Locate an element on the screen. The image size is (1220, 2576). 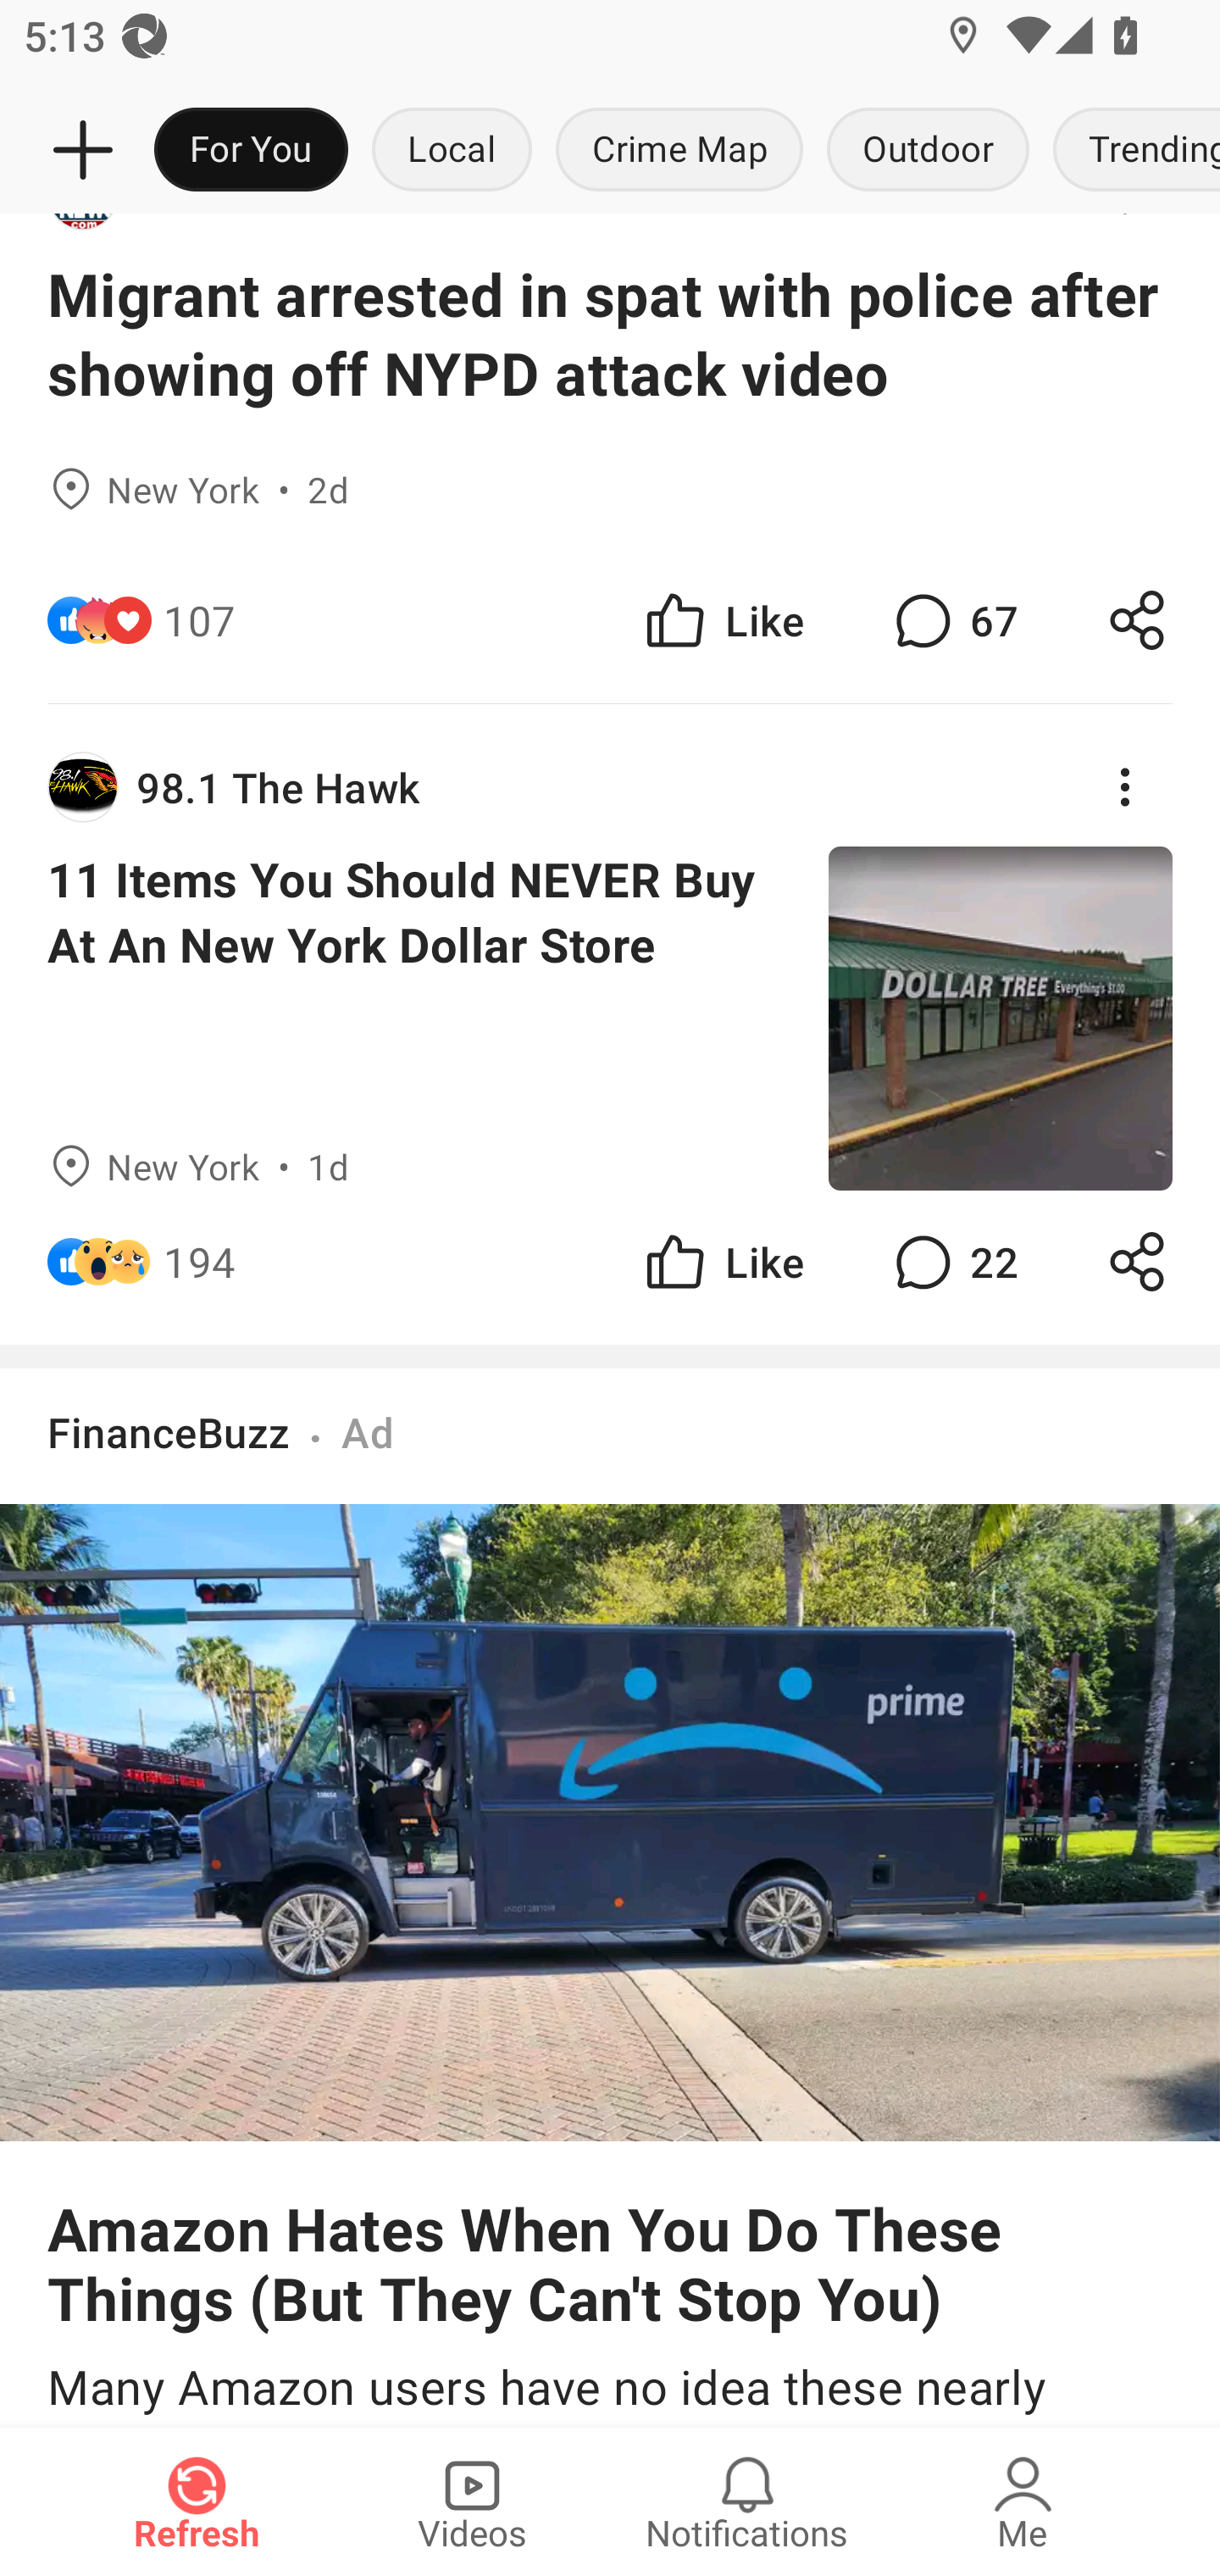
67 is located at coordinates (952, 619).